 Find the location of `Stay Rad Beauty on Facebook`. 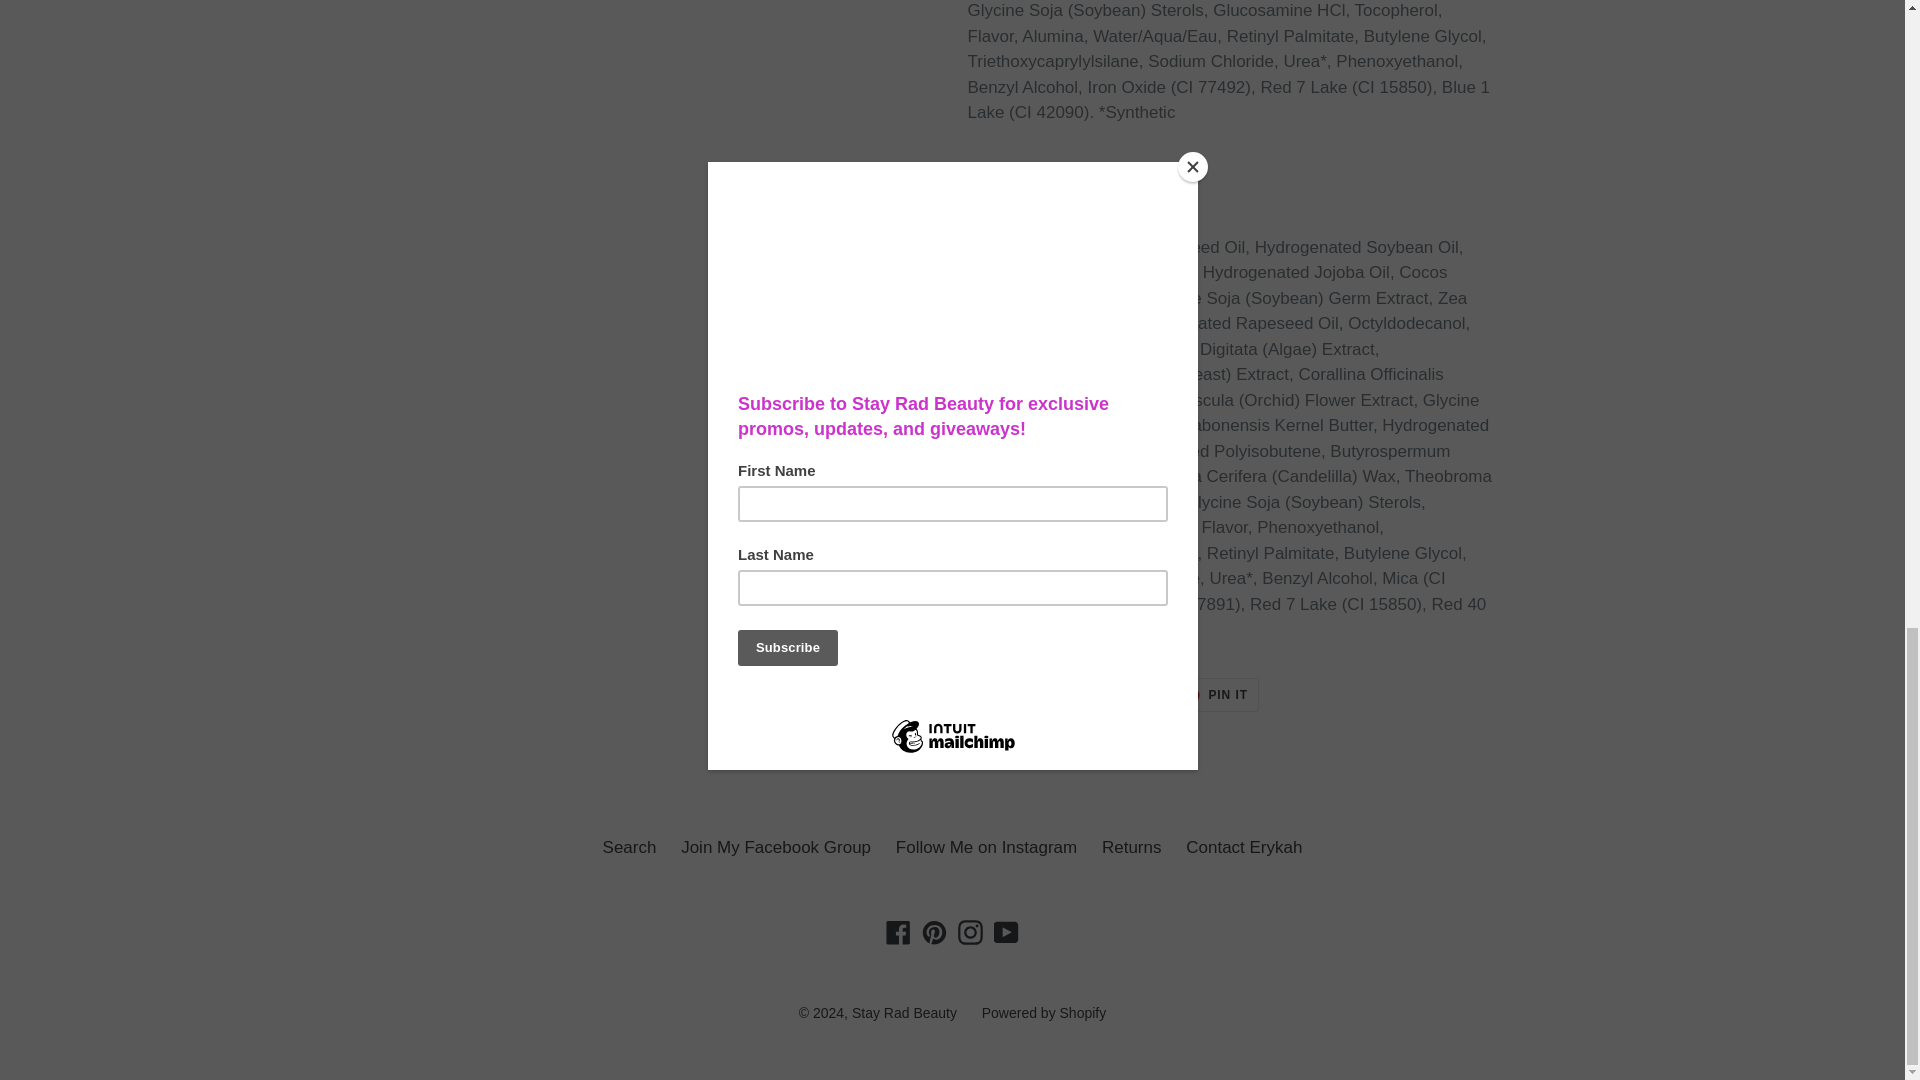

Stay Rad Beauty on Facebook is located at coordinates (898, 932).